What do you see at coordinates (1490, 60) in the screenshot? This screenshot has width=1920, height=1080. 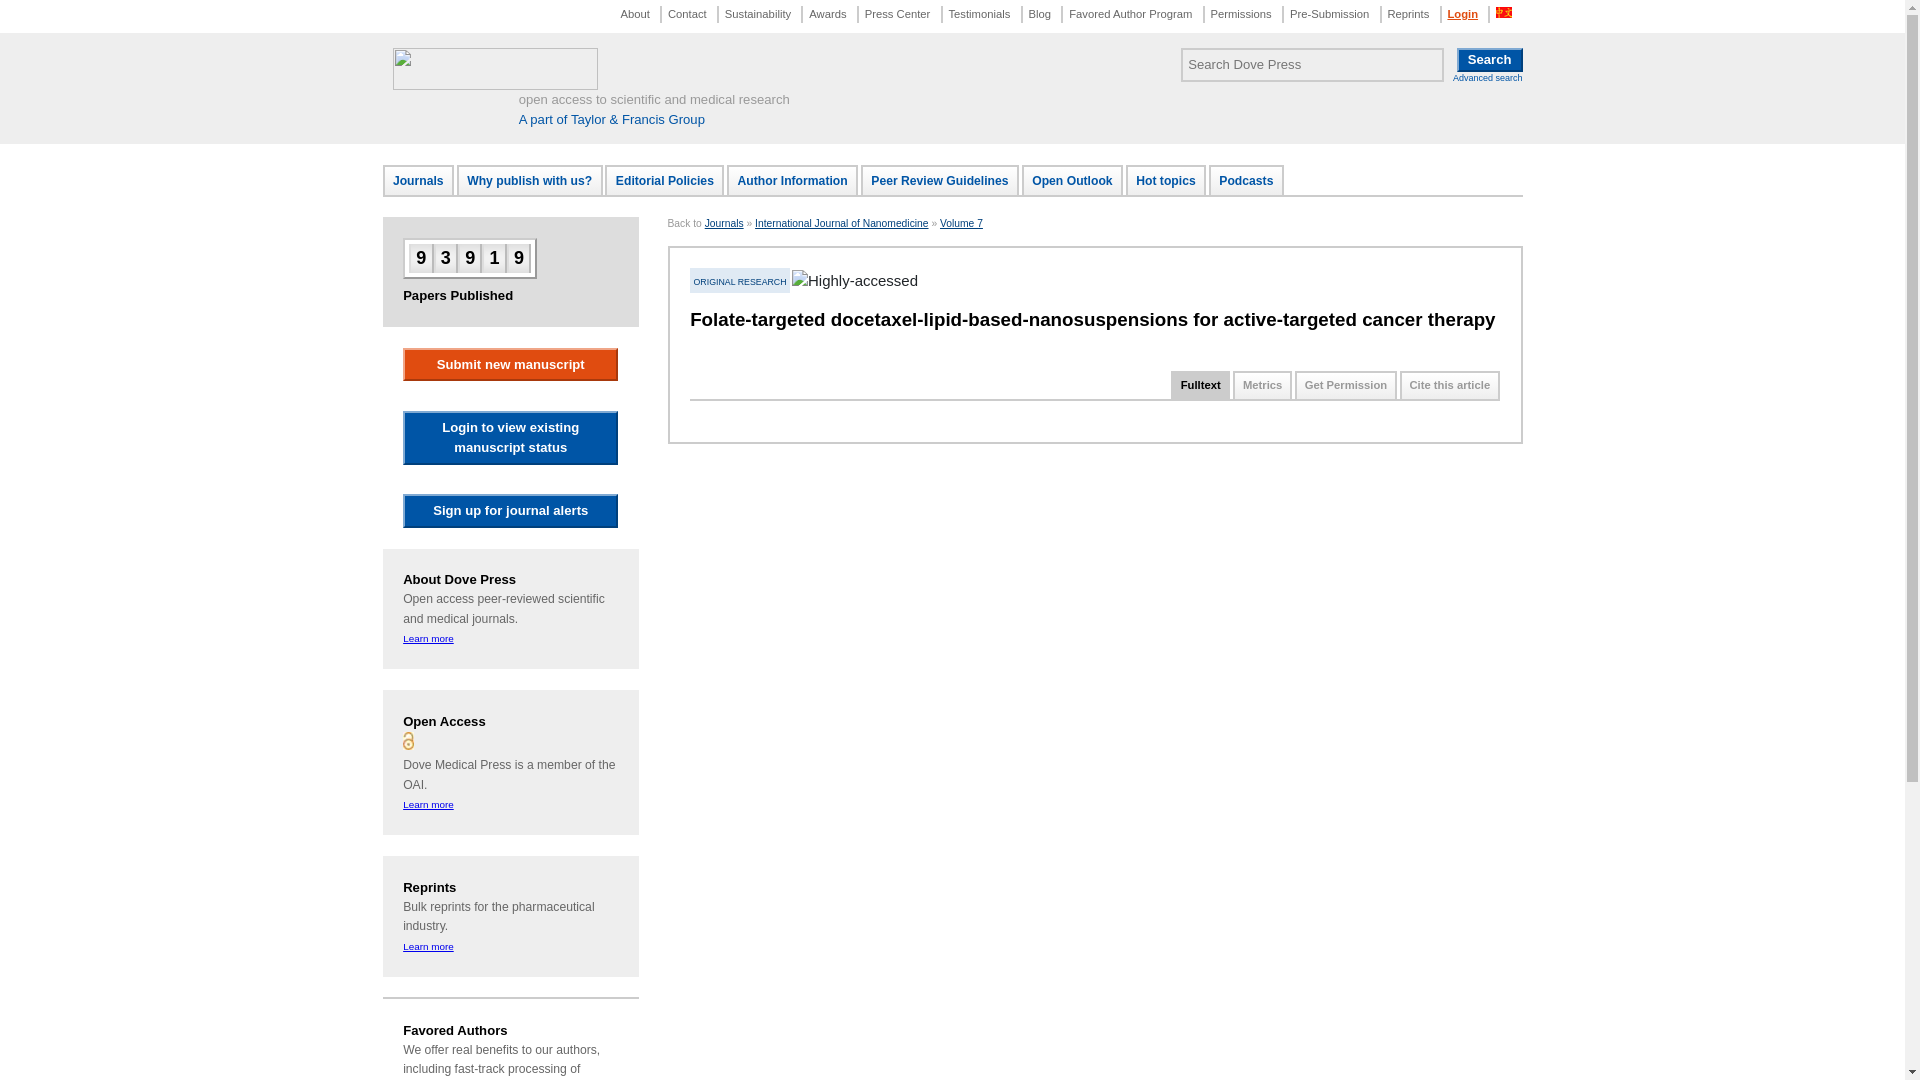 I see `Search` at bounding box center [1490, 60].